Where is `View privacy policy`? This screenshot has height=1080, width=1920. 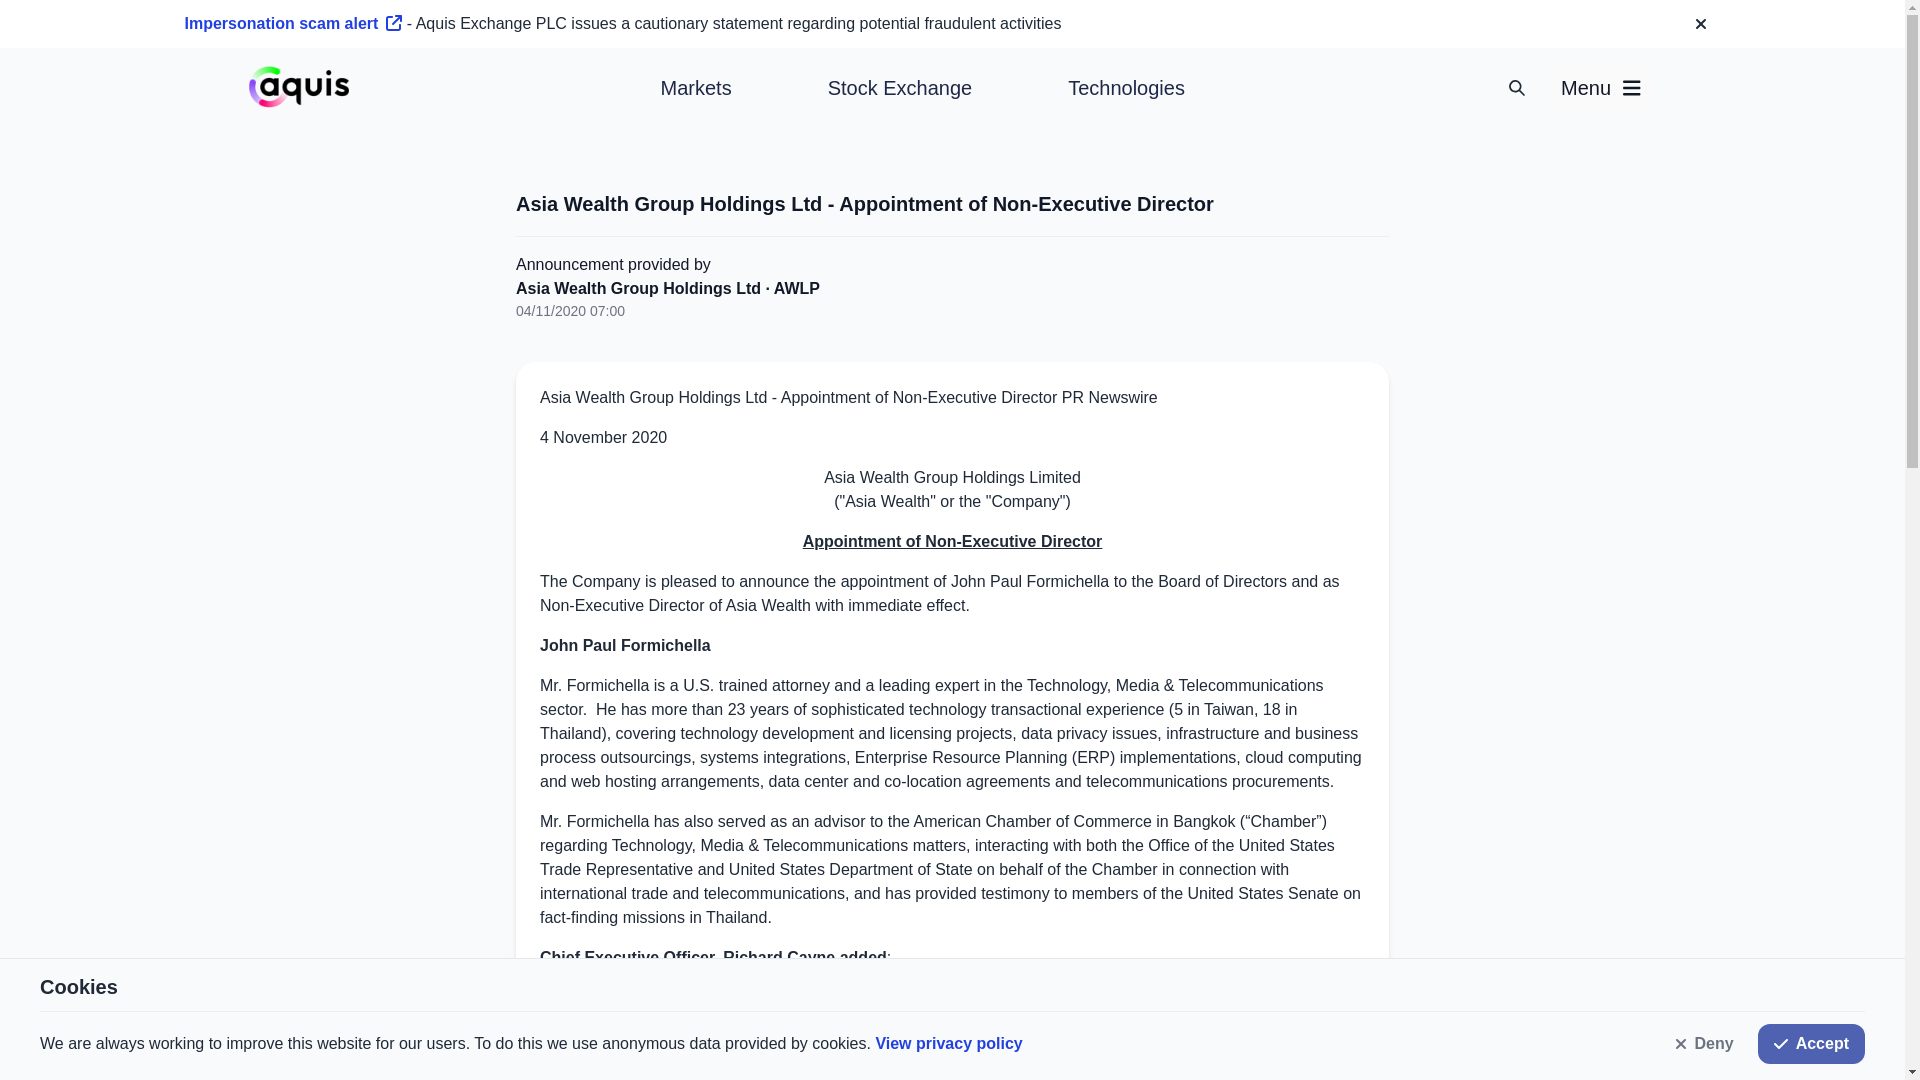
View privacy policy is located at coordinates (948, 1042).